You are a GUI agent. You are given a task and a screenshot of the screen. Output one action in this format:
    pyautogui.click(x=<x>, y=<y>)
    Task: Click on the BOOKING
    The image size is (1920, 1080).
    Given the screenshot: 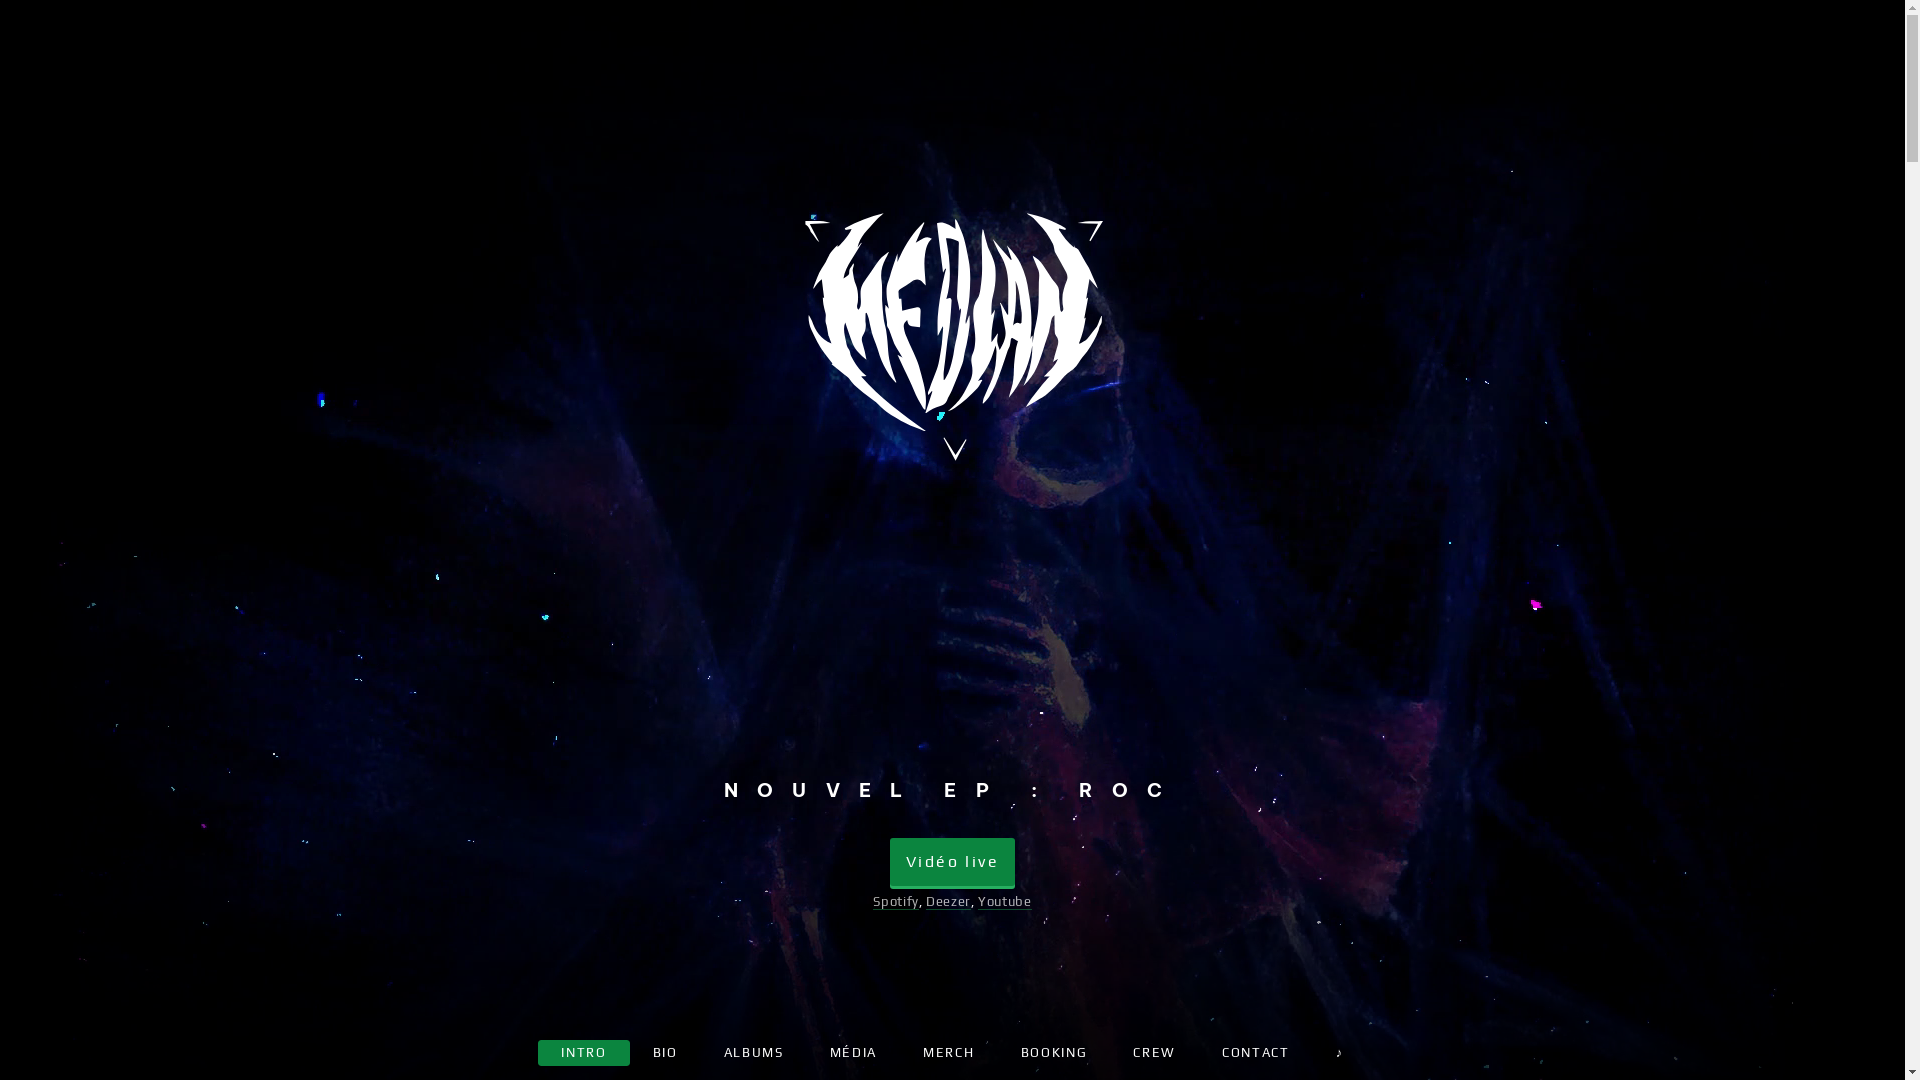 What is the action you would take?
    pyautogui.click(x=1054, y=1053)
    